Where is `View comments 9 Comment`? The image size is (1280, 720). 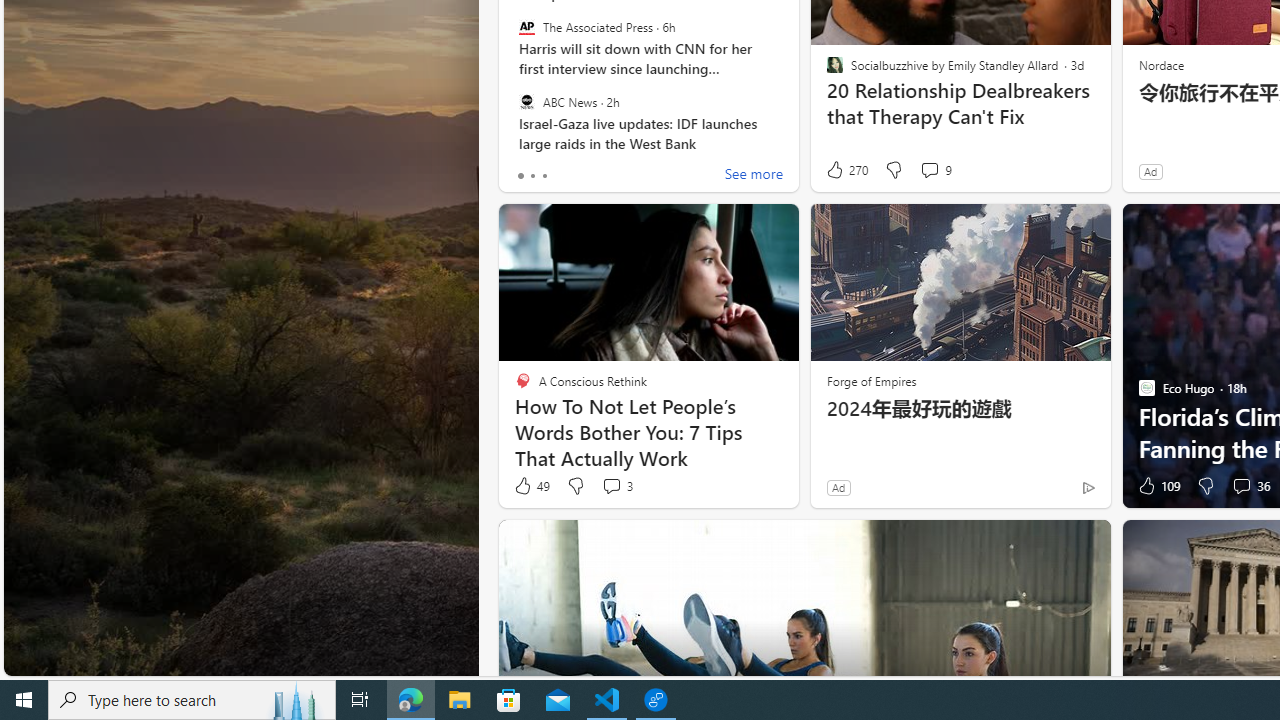 View comments 9 Comment is located at coordinates (929, 170).